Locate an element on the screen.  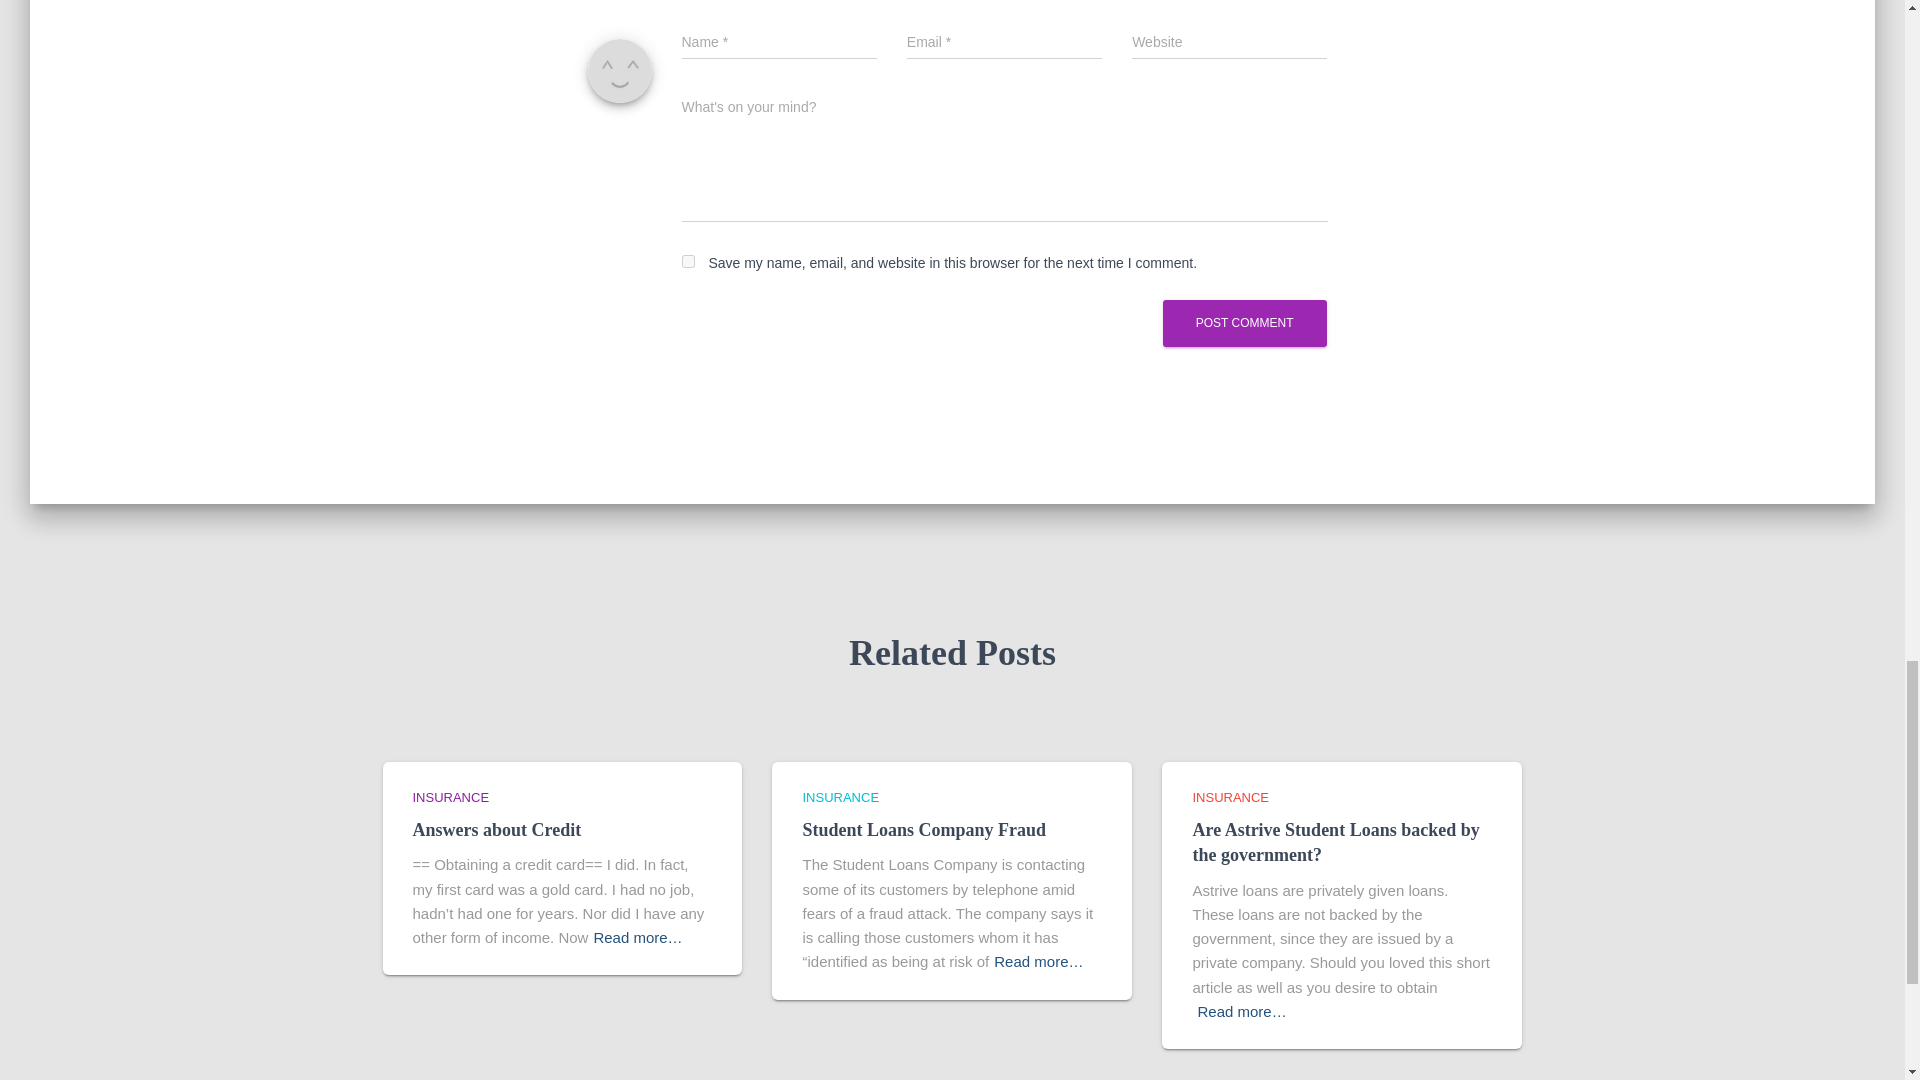
Are Astrive Student Loans backed by the government? is located at coordinates (1335, 842).